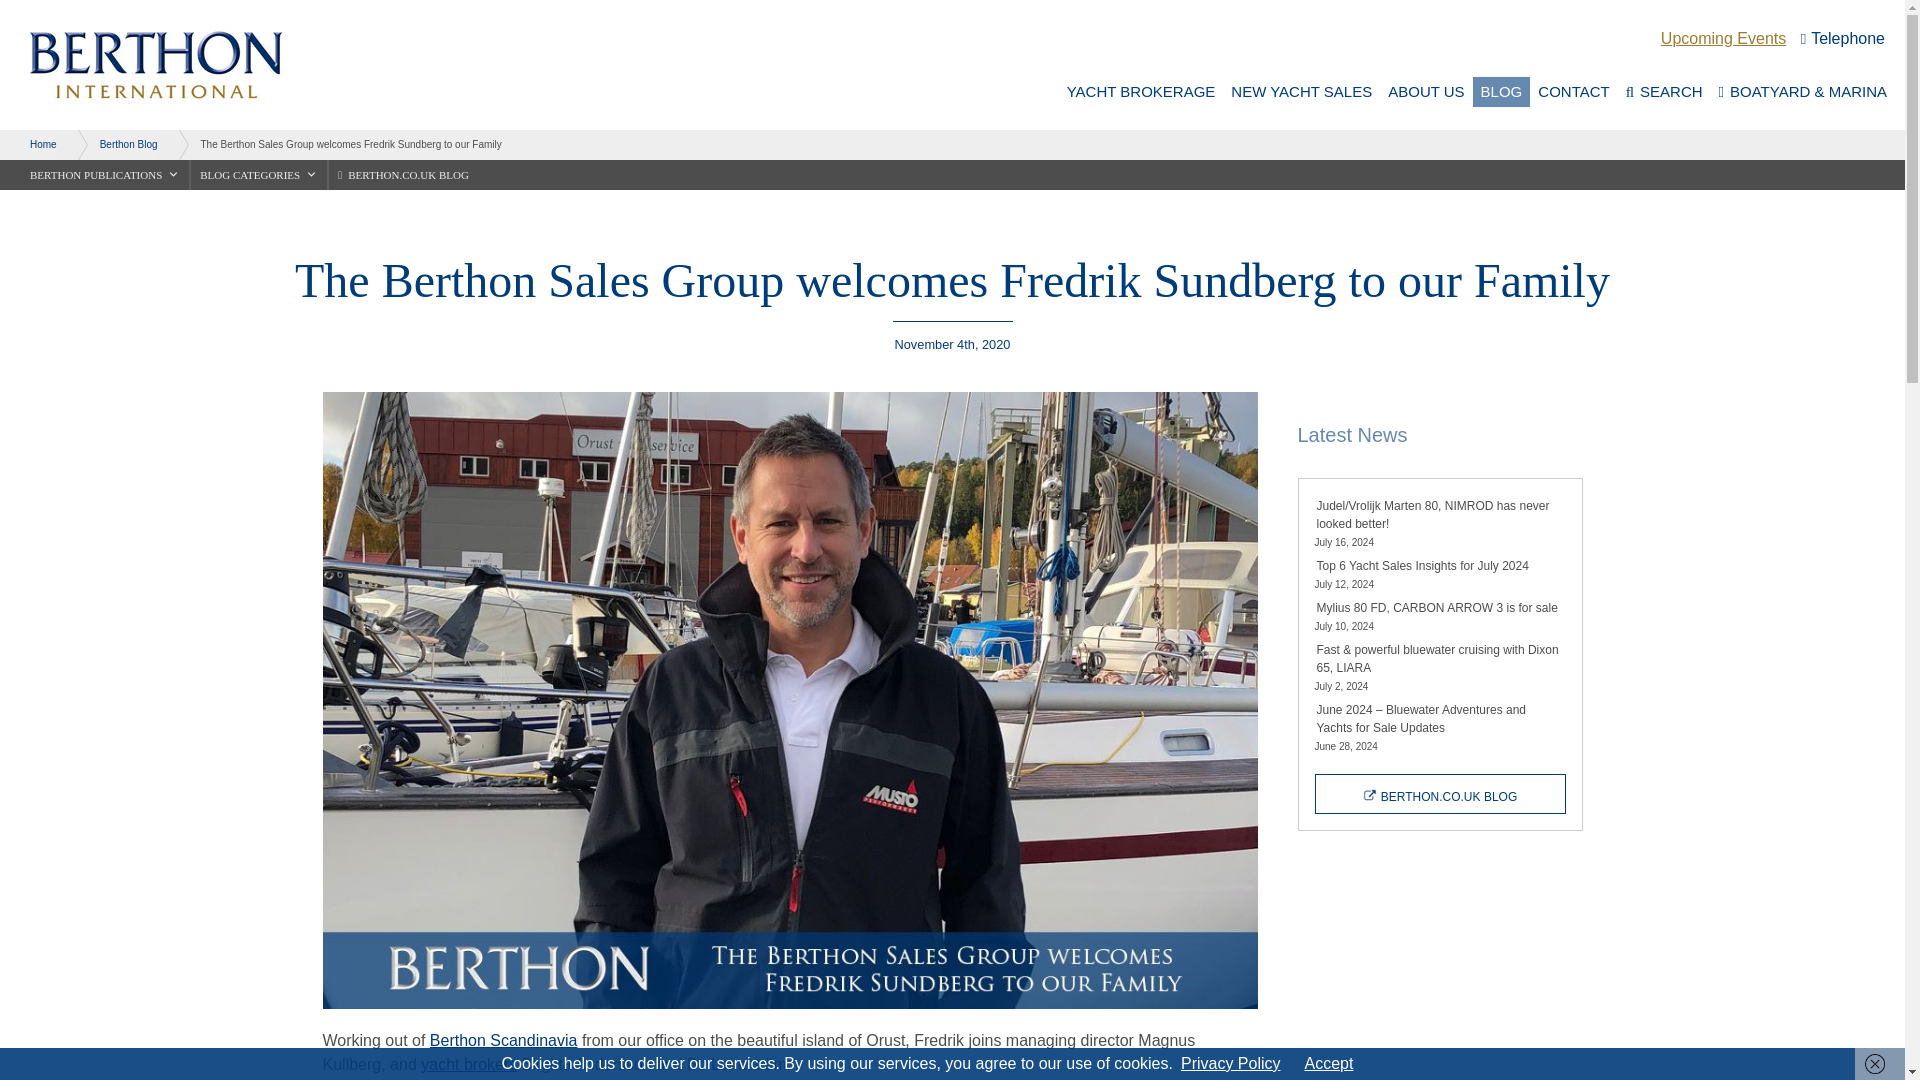 The image size is (1920, 1080). Describe the element at coordinates (146, 64) in the screenshot. I see `Logo` at that location.